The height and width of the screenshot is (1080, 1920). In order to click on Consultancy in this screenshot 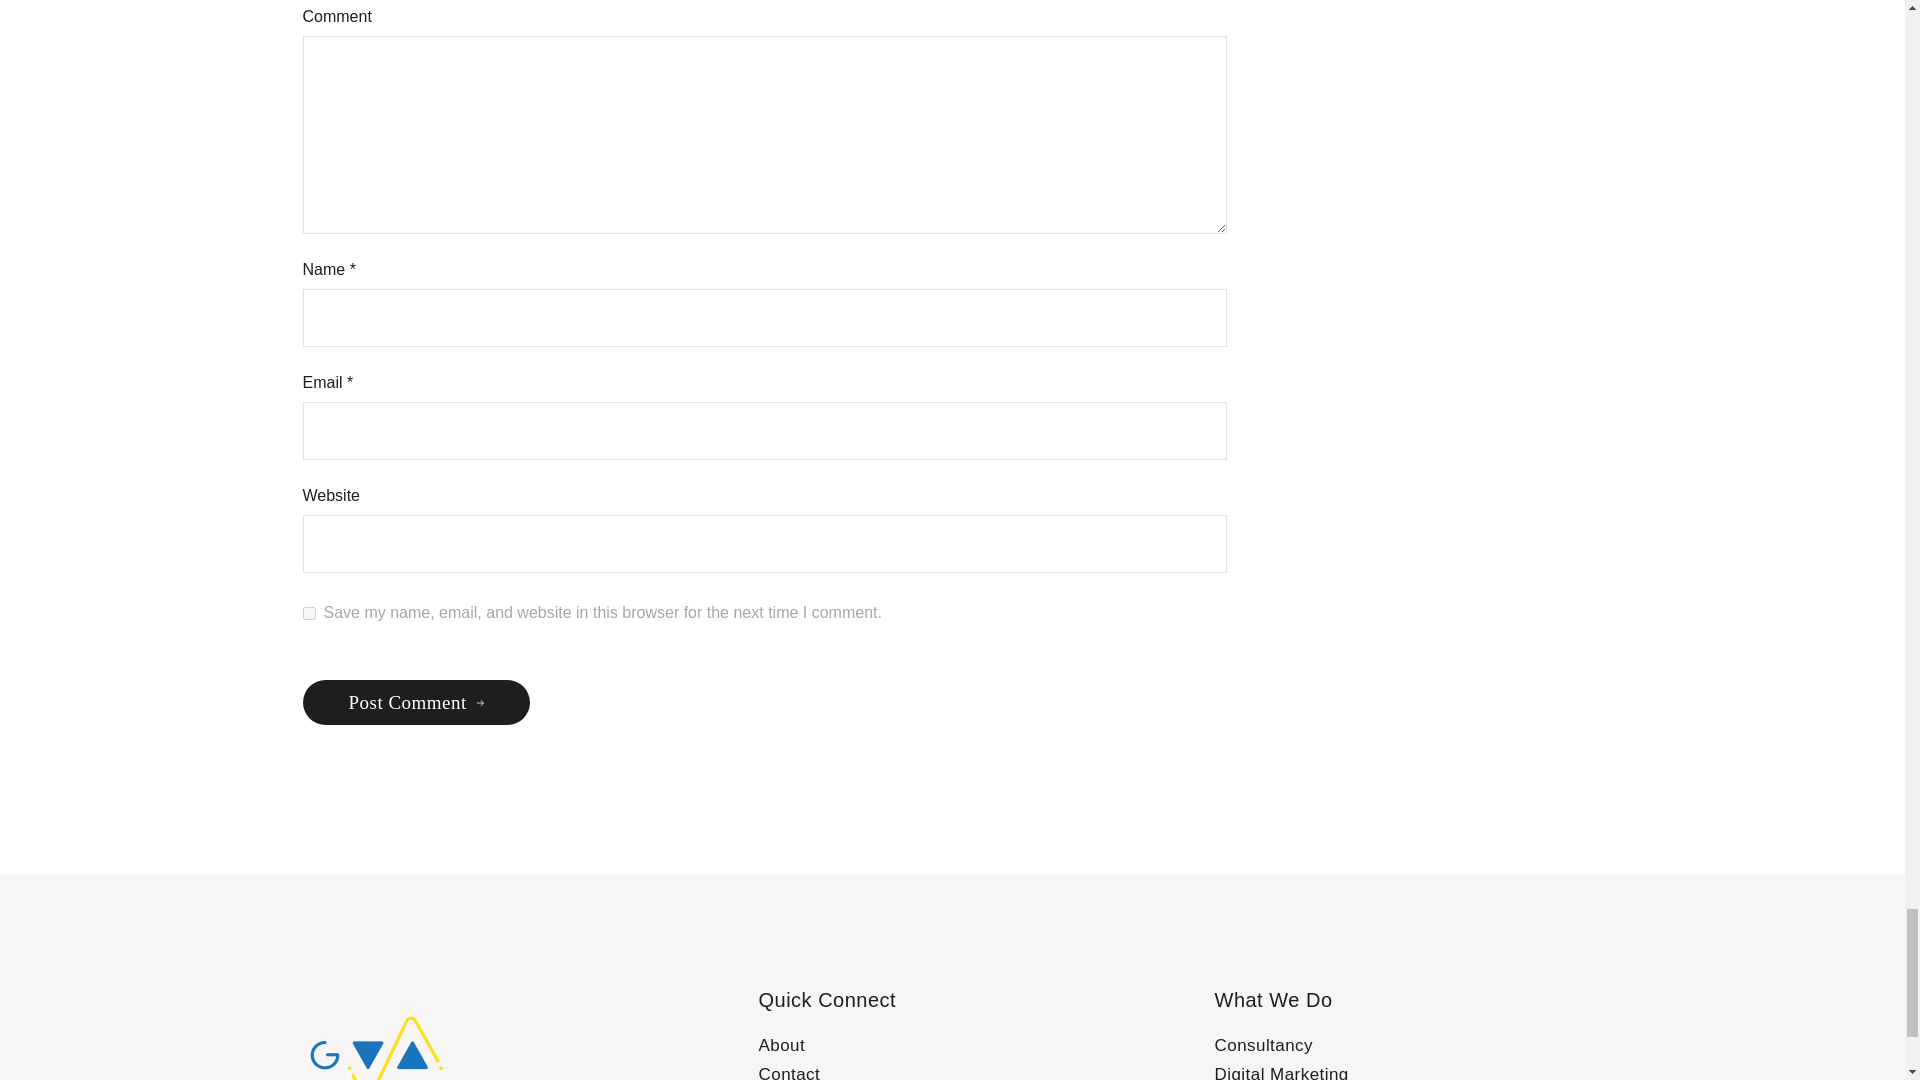, I will do `click(1263, 1045)`.